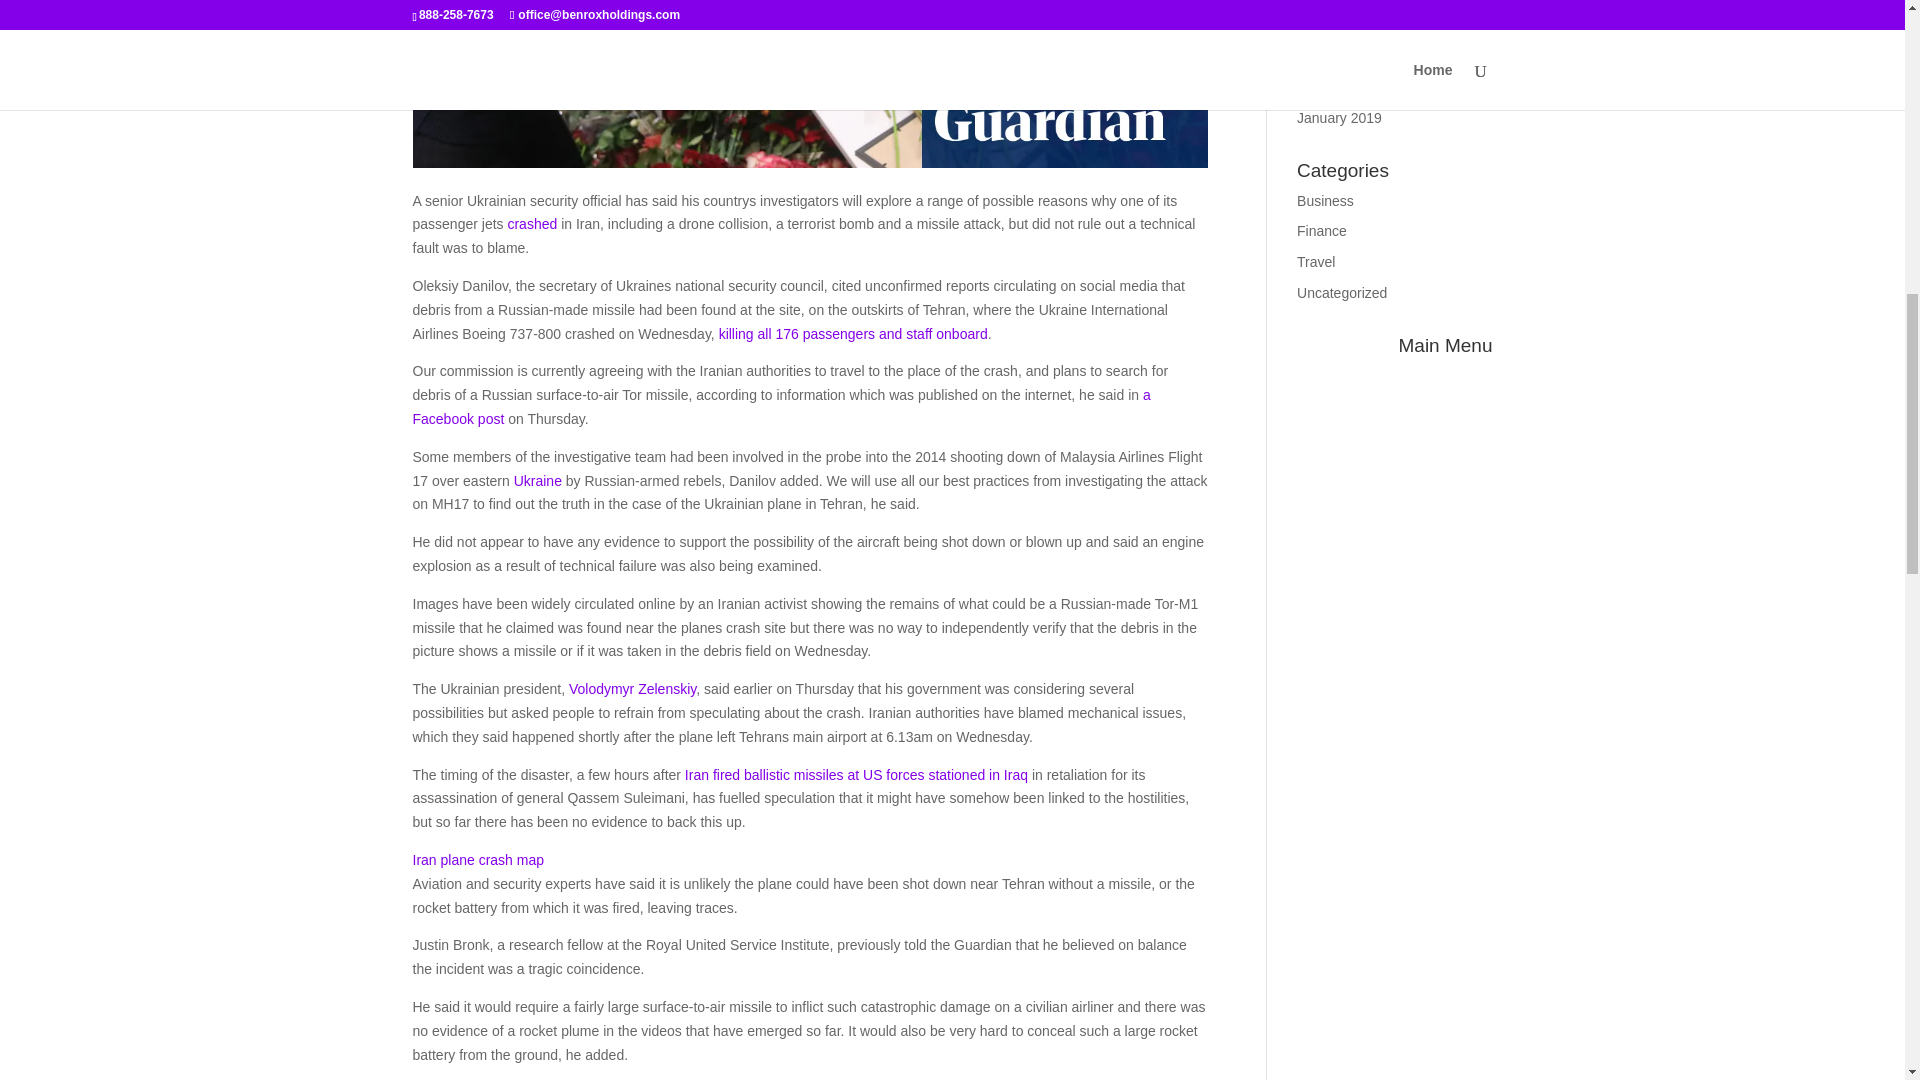 The height and width of the screenshot is (1080, 1920). What do you see at coordinates (533, 224) in the screenshot?
I see `crashed` at bounding box center [533, 224].